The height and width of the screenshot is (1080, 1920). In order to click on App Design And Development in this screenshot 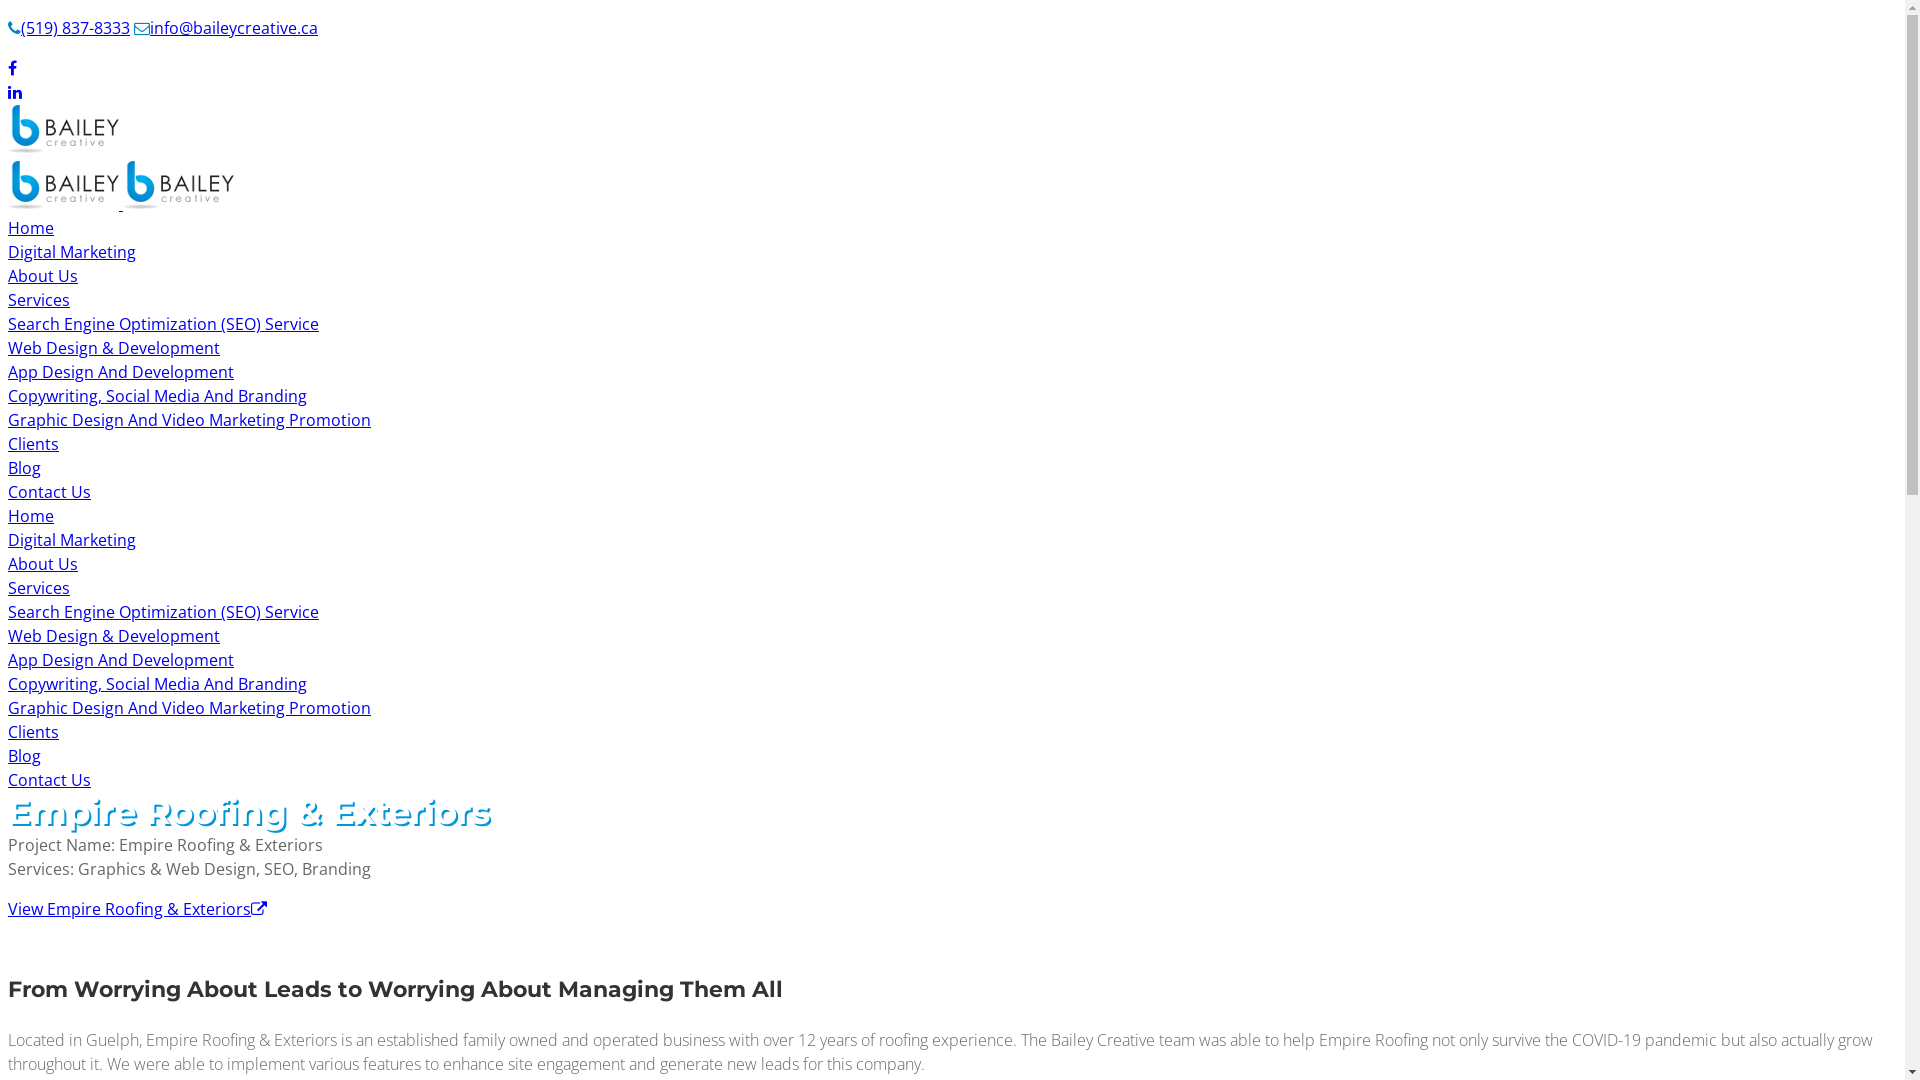, I will do `click(121, 372)`.